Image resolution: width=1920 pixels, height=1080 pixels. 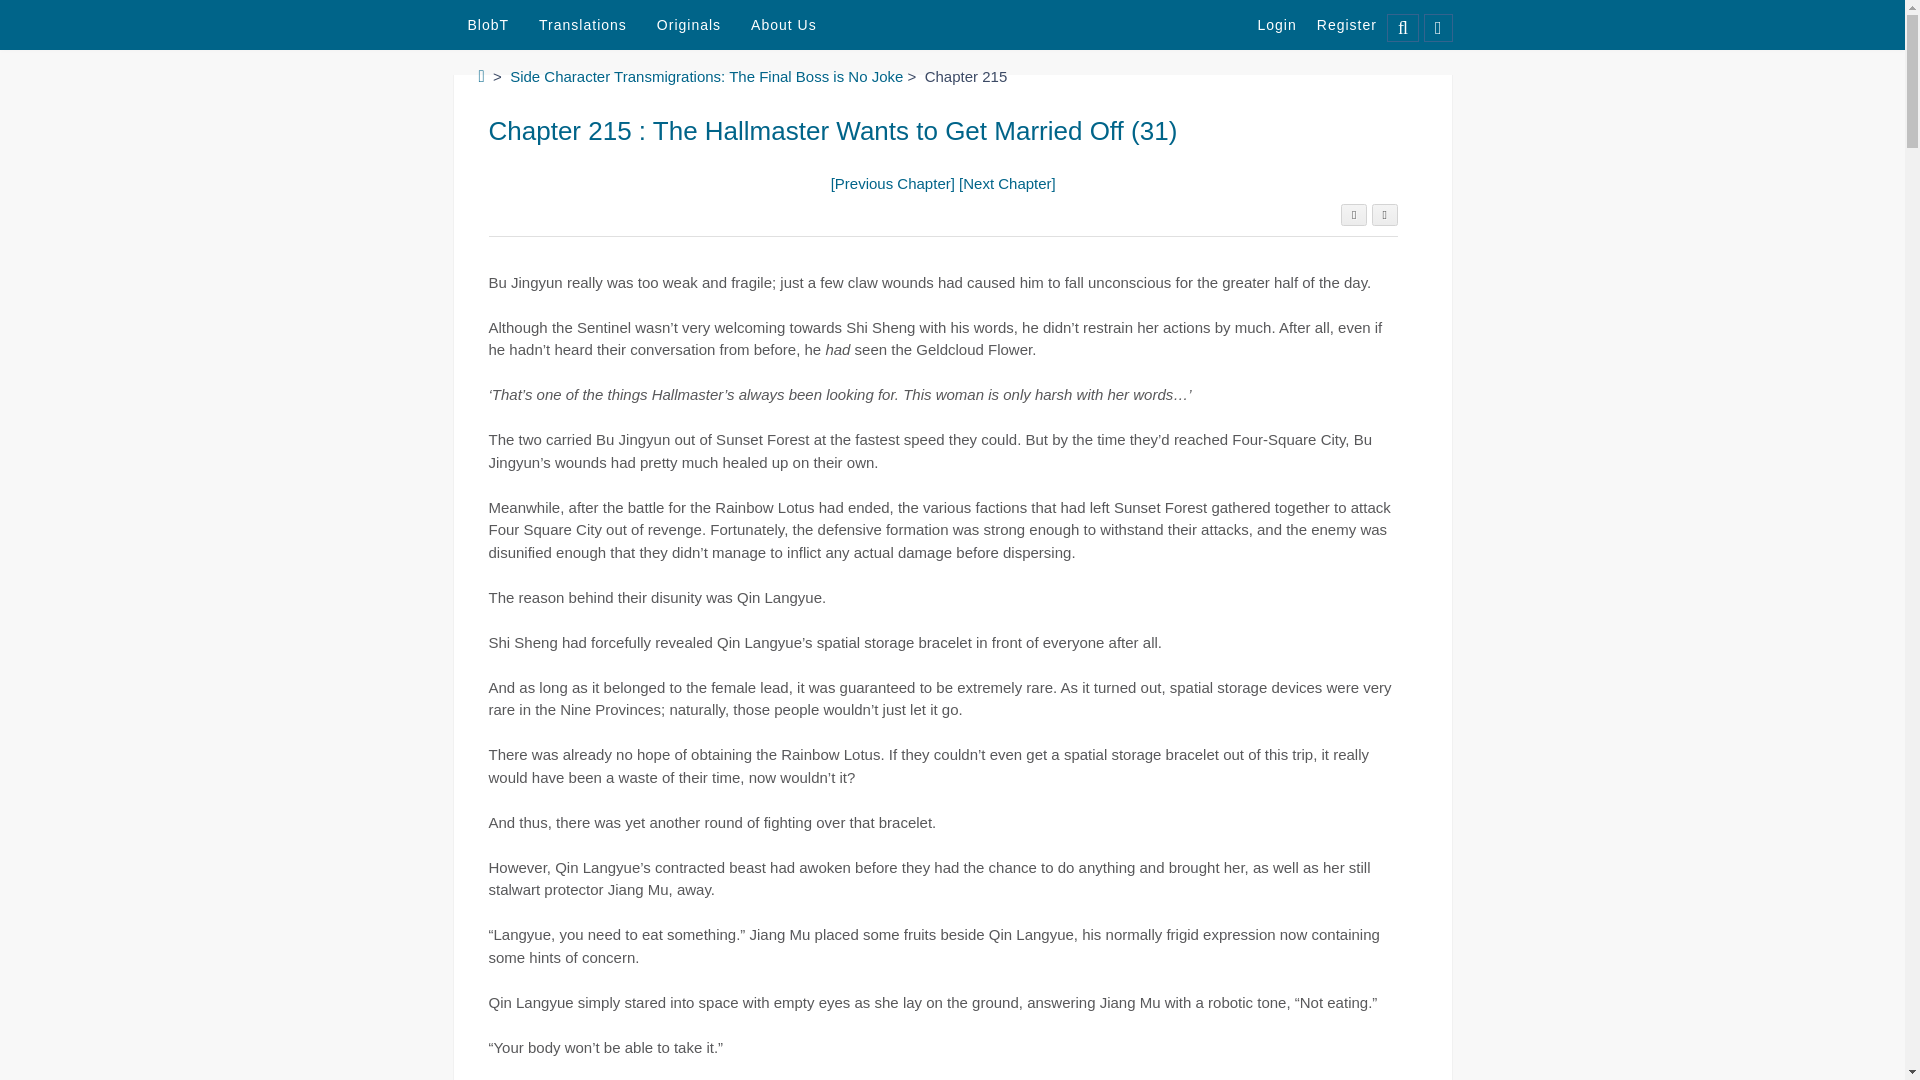 I want to click on Table of Contents, so click(x=1354, y=214).